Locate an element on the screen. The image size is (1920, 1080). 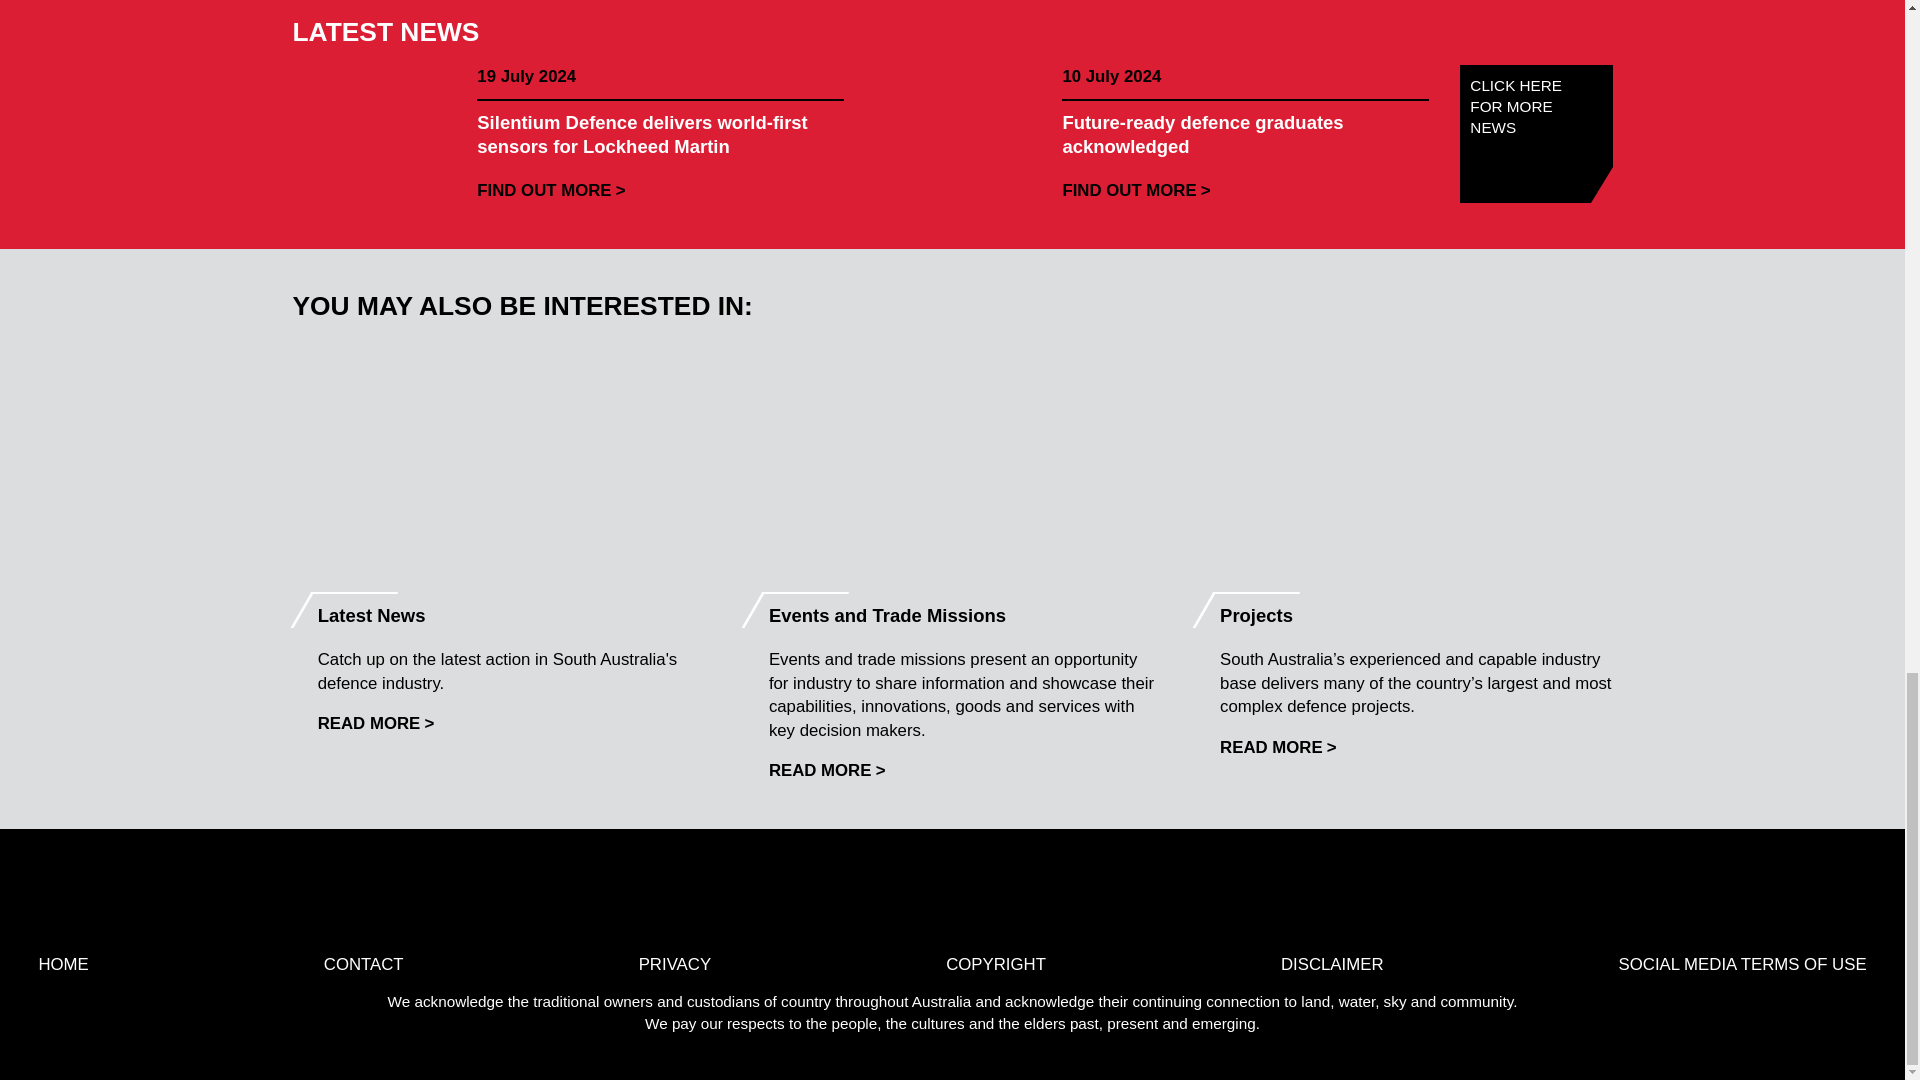
Defence SA Footer Logo is located at coordinates (1026, 898).